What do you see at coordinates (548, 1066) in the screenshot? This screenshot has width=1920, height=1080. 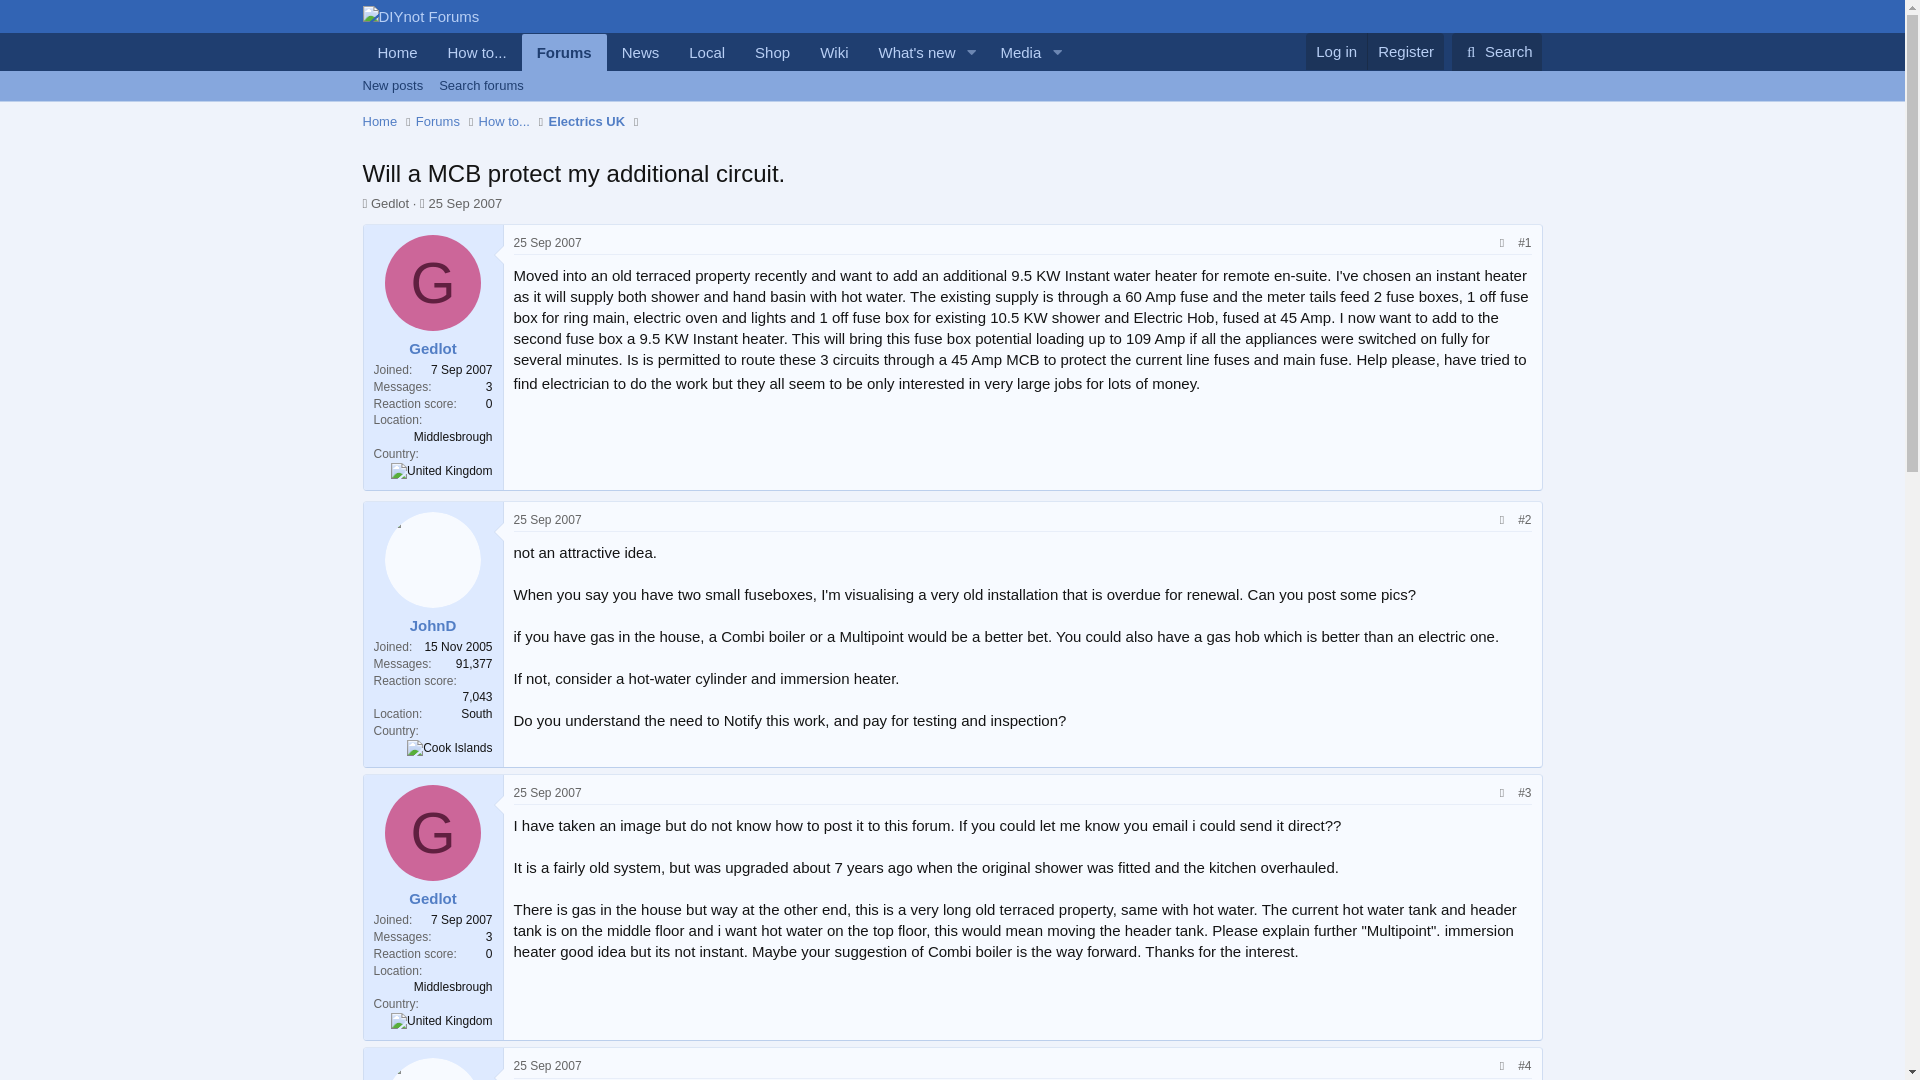 I see `Local` at bounding box center [548, 1066].